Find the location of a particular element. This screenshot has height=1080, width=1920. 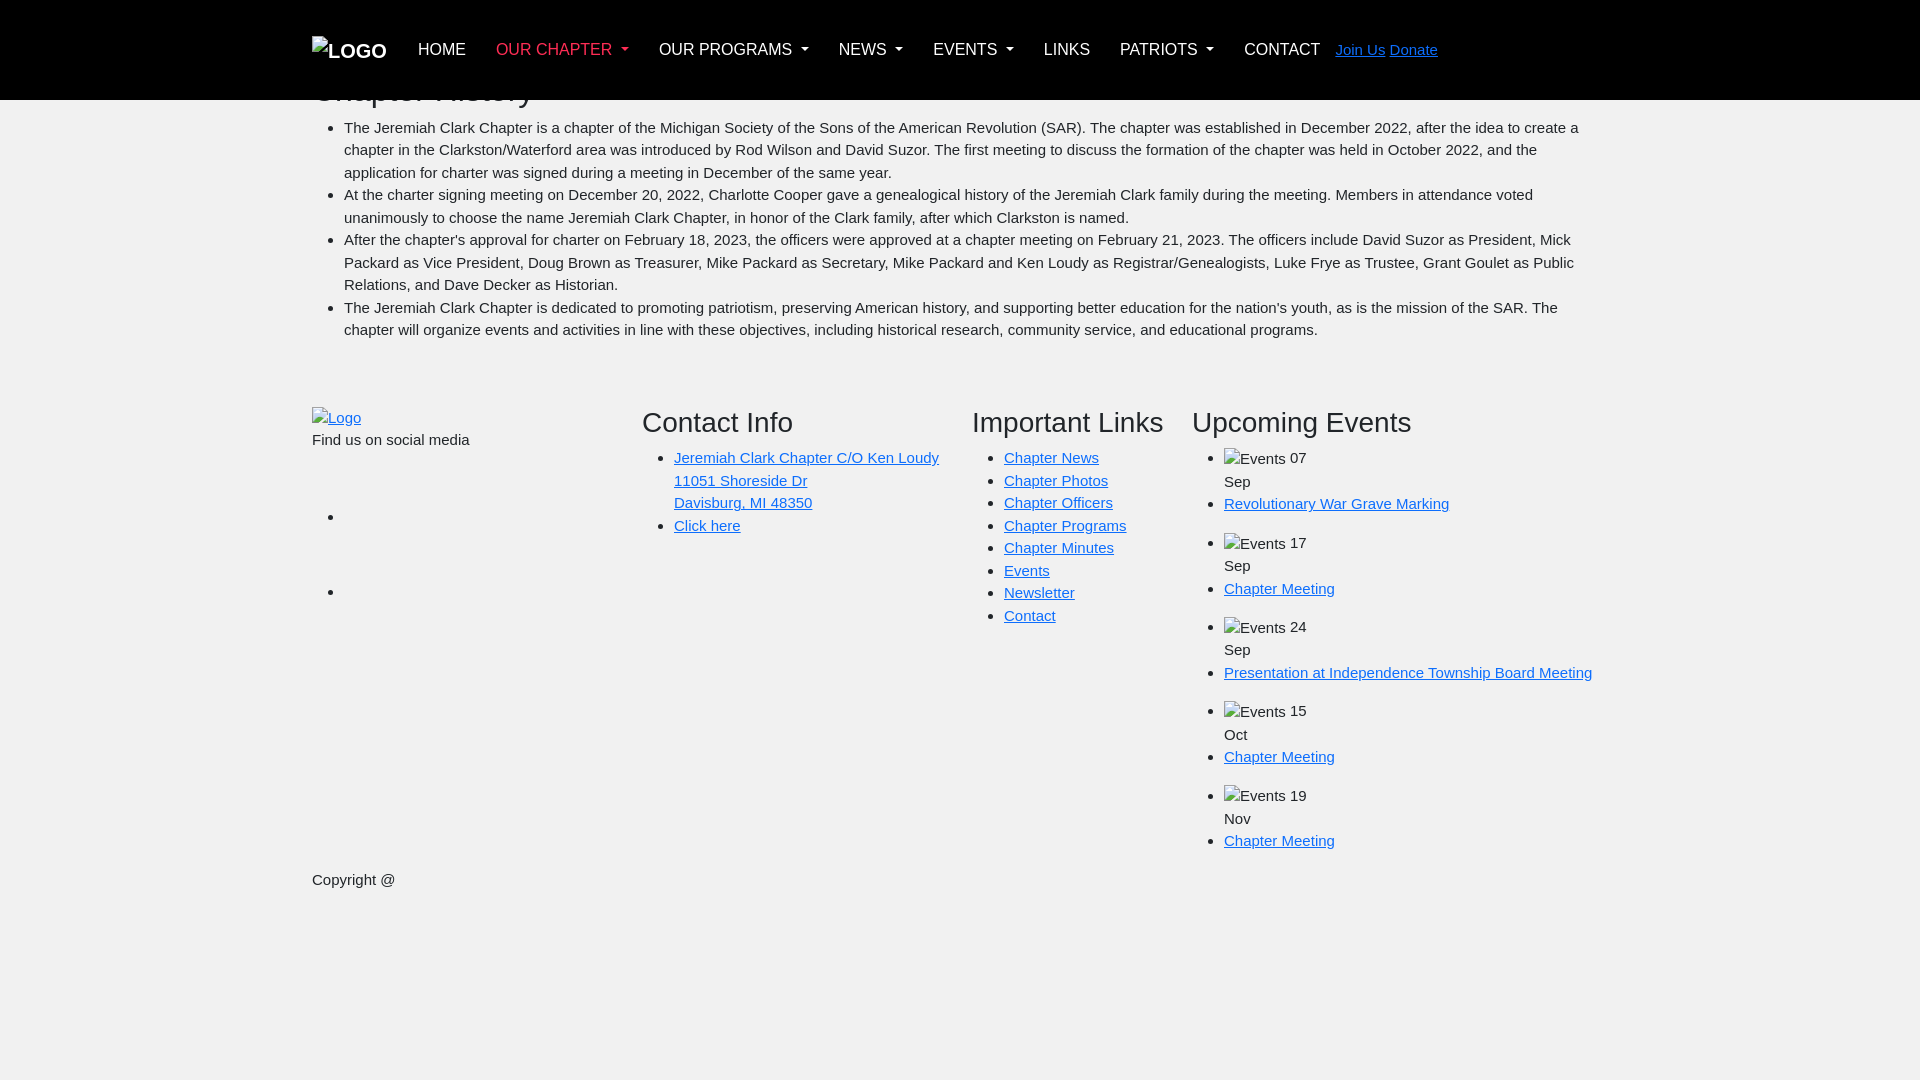

HOME is located at coordinates (442, 49).